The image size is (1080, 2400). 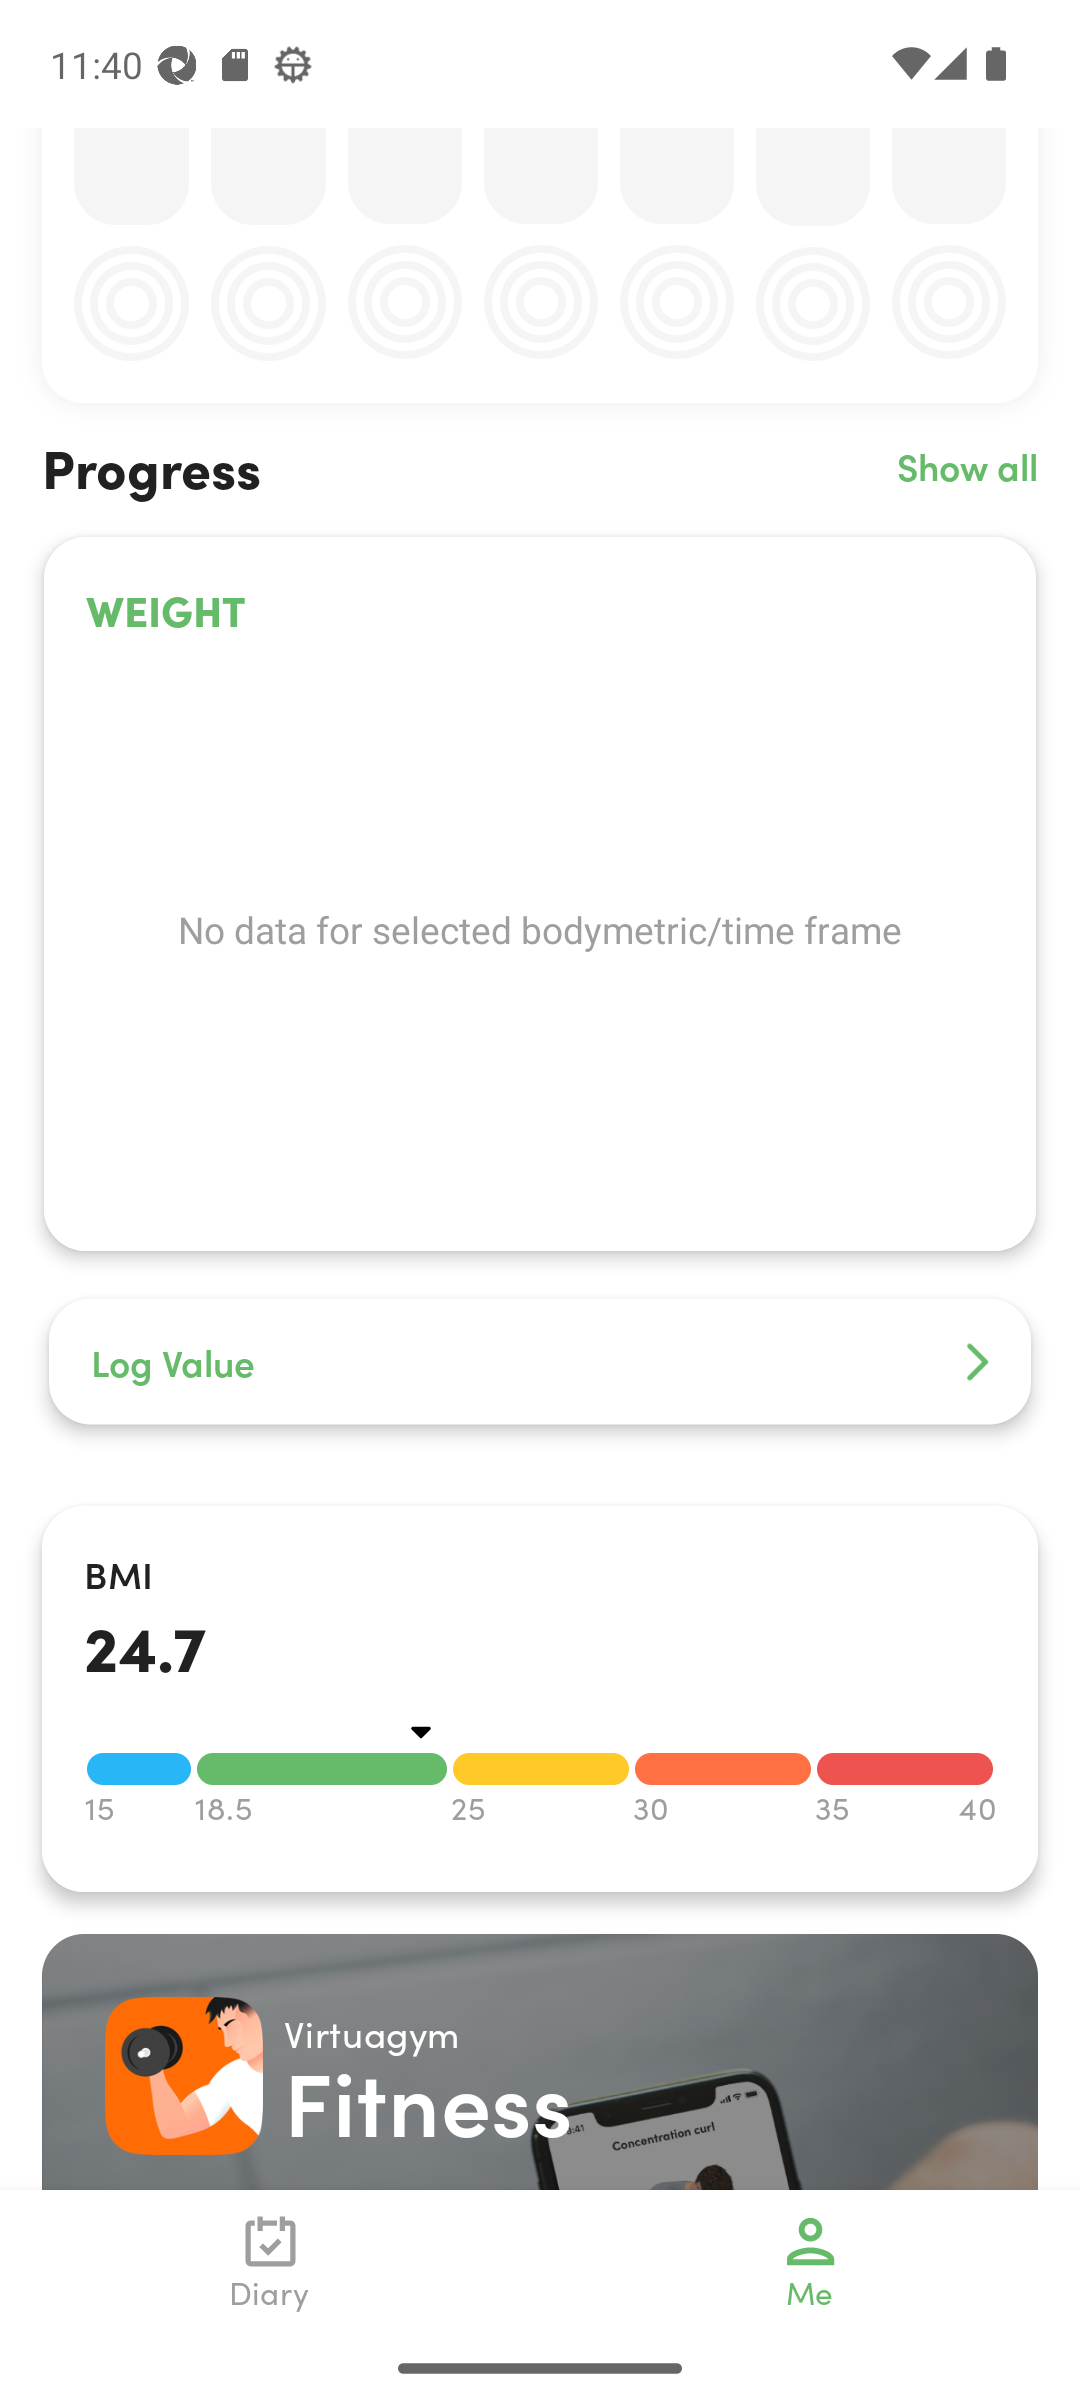 What do you see at coordinates (270, 2262) in the screenshot?
I see `Diary navigation_icon` at bounding box center [270, 2262].